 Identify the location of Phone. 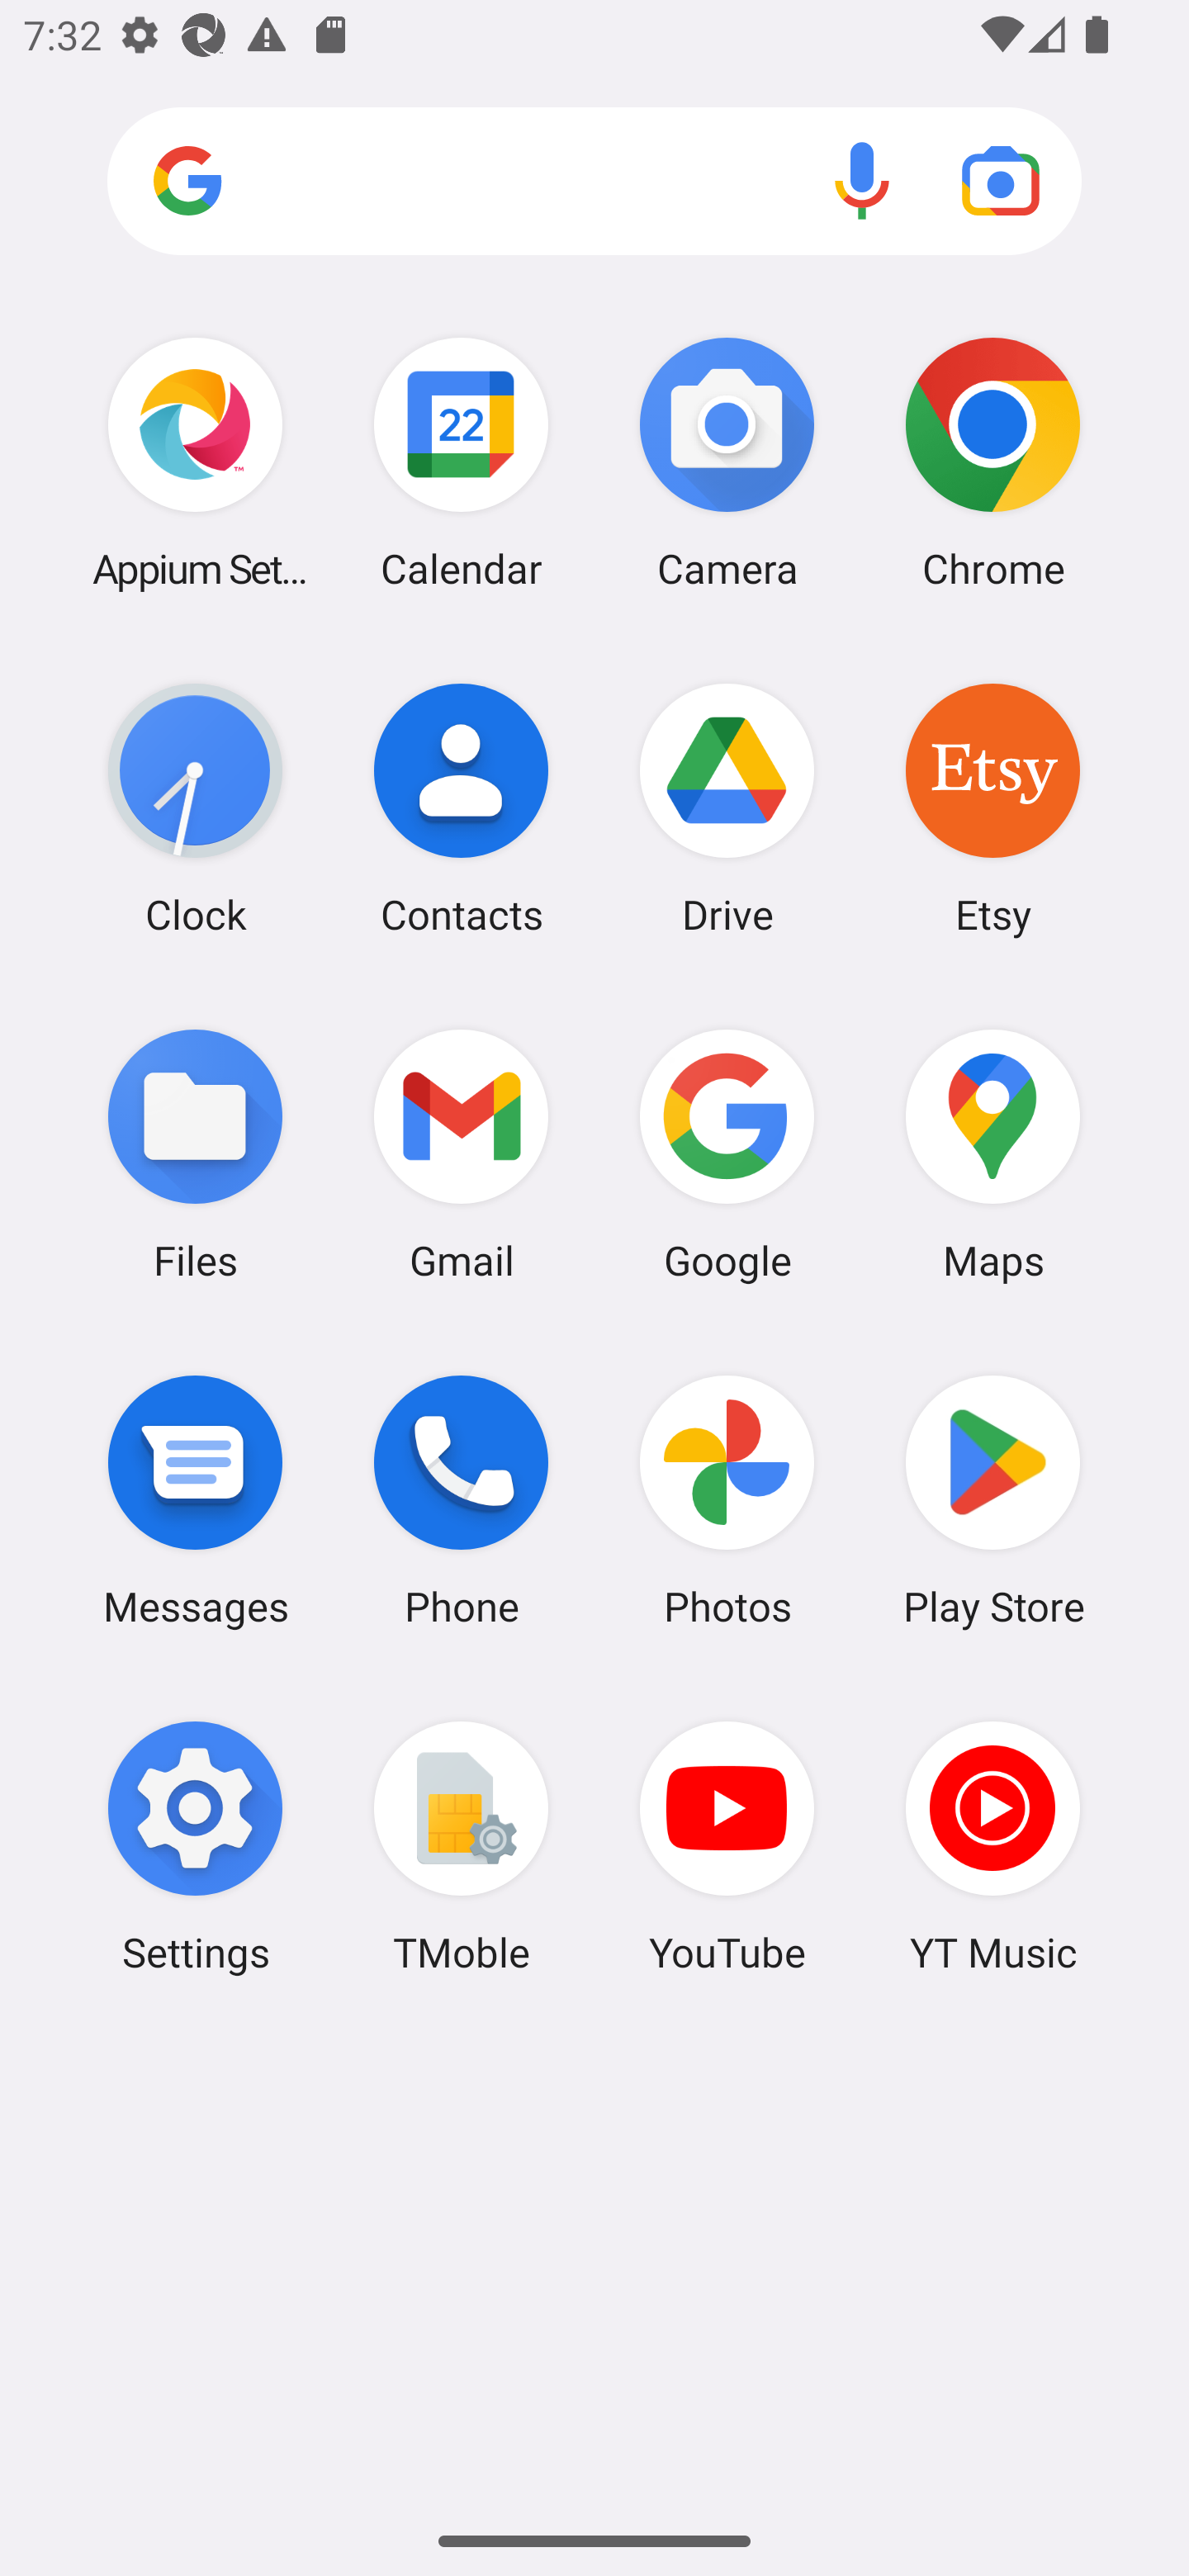
(461, 1500).